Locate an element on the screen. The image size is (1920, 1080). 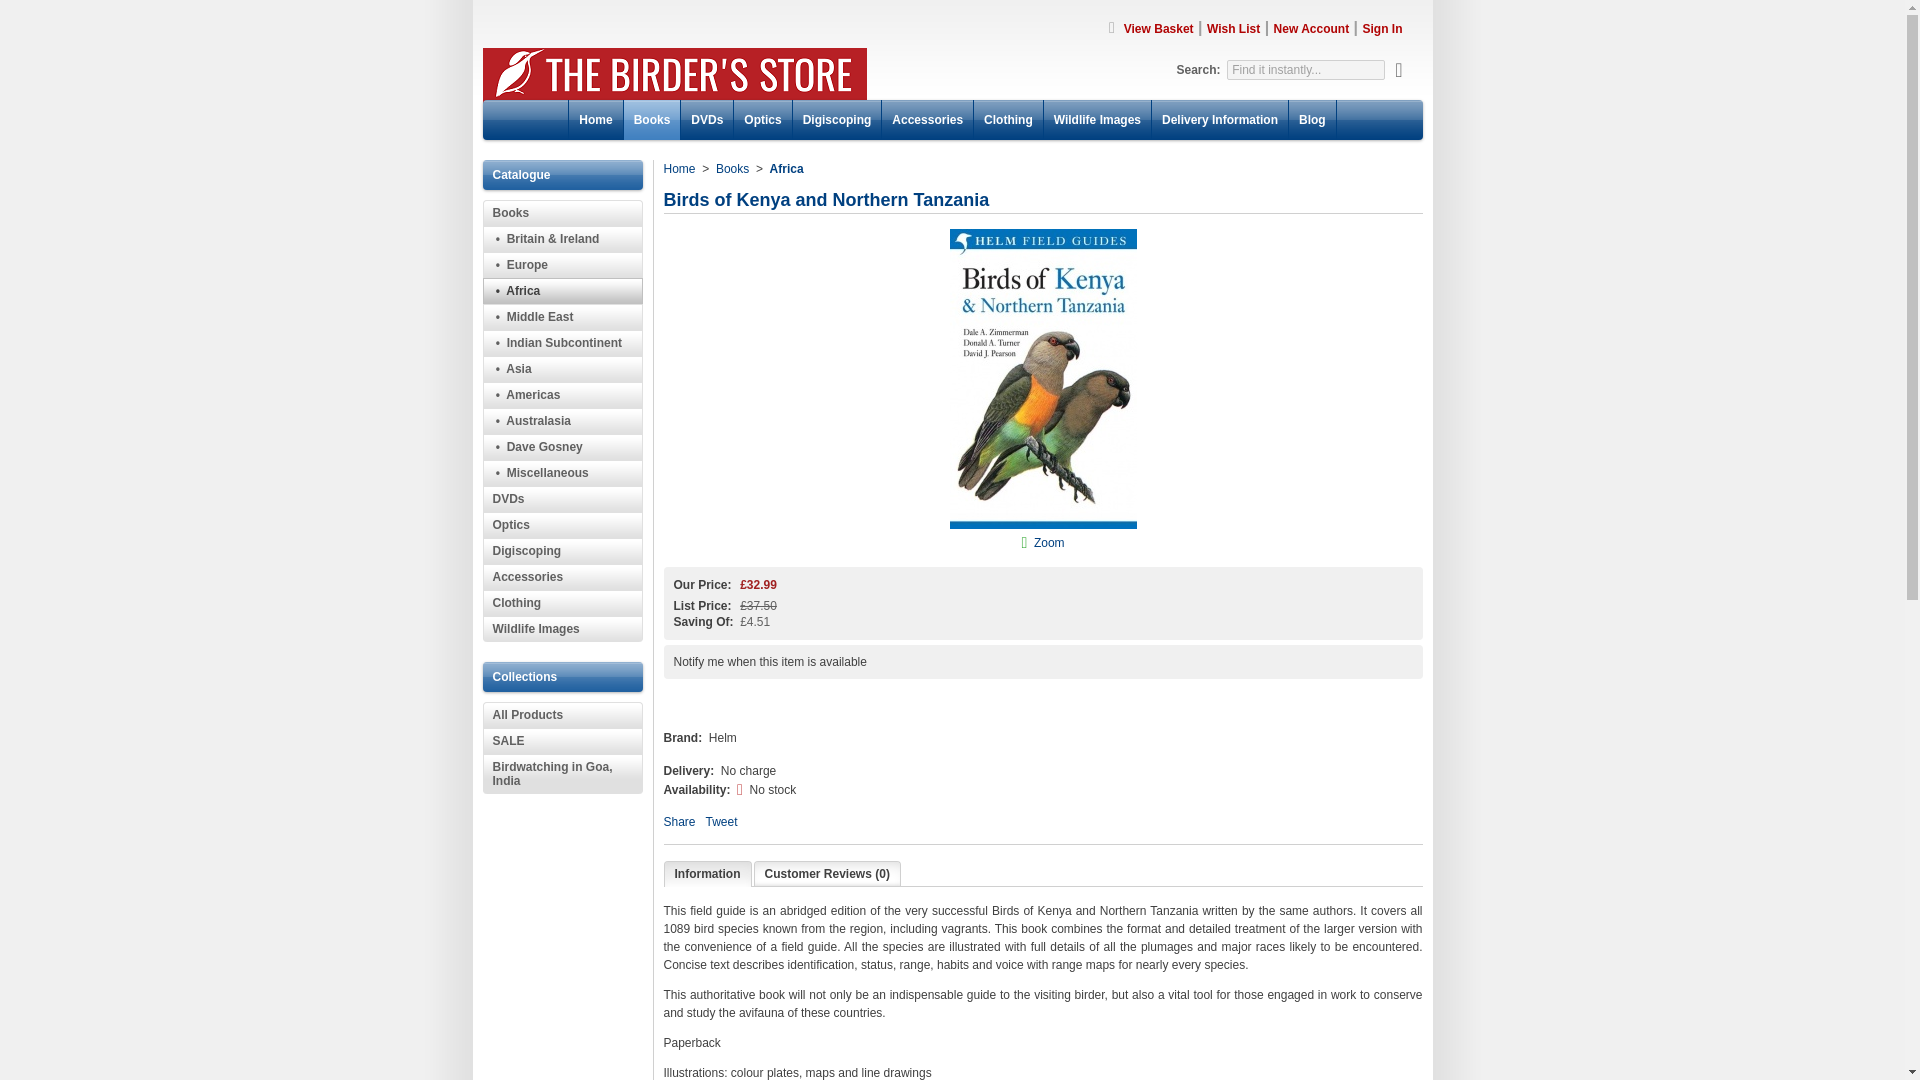
PayPal Message 1 is located at coordinates (1043, 706).